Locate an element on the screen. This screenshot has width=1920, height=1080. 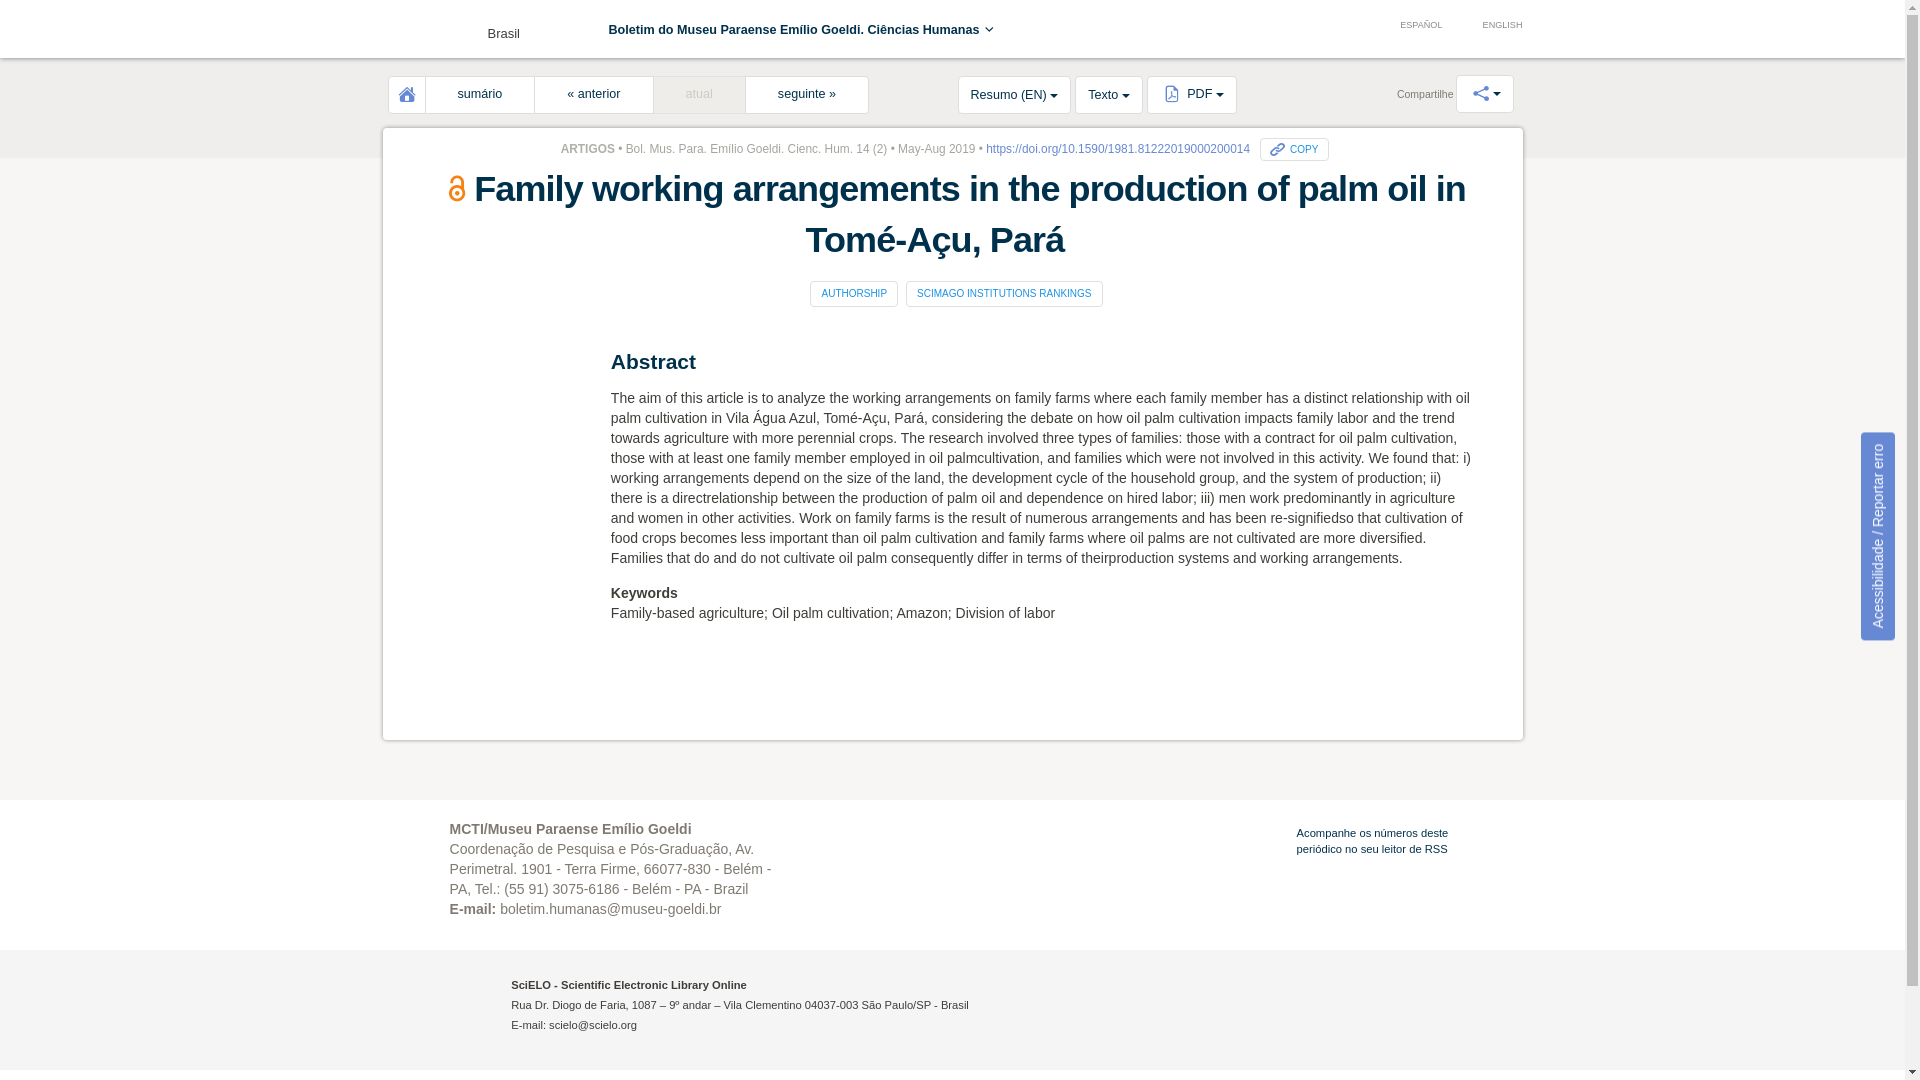
Abrir menu is located at coordinates (412, 32).